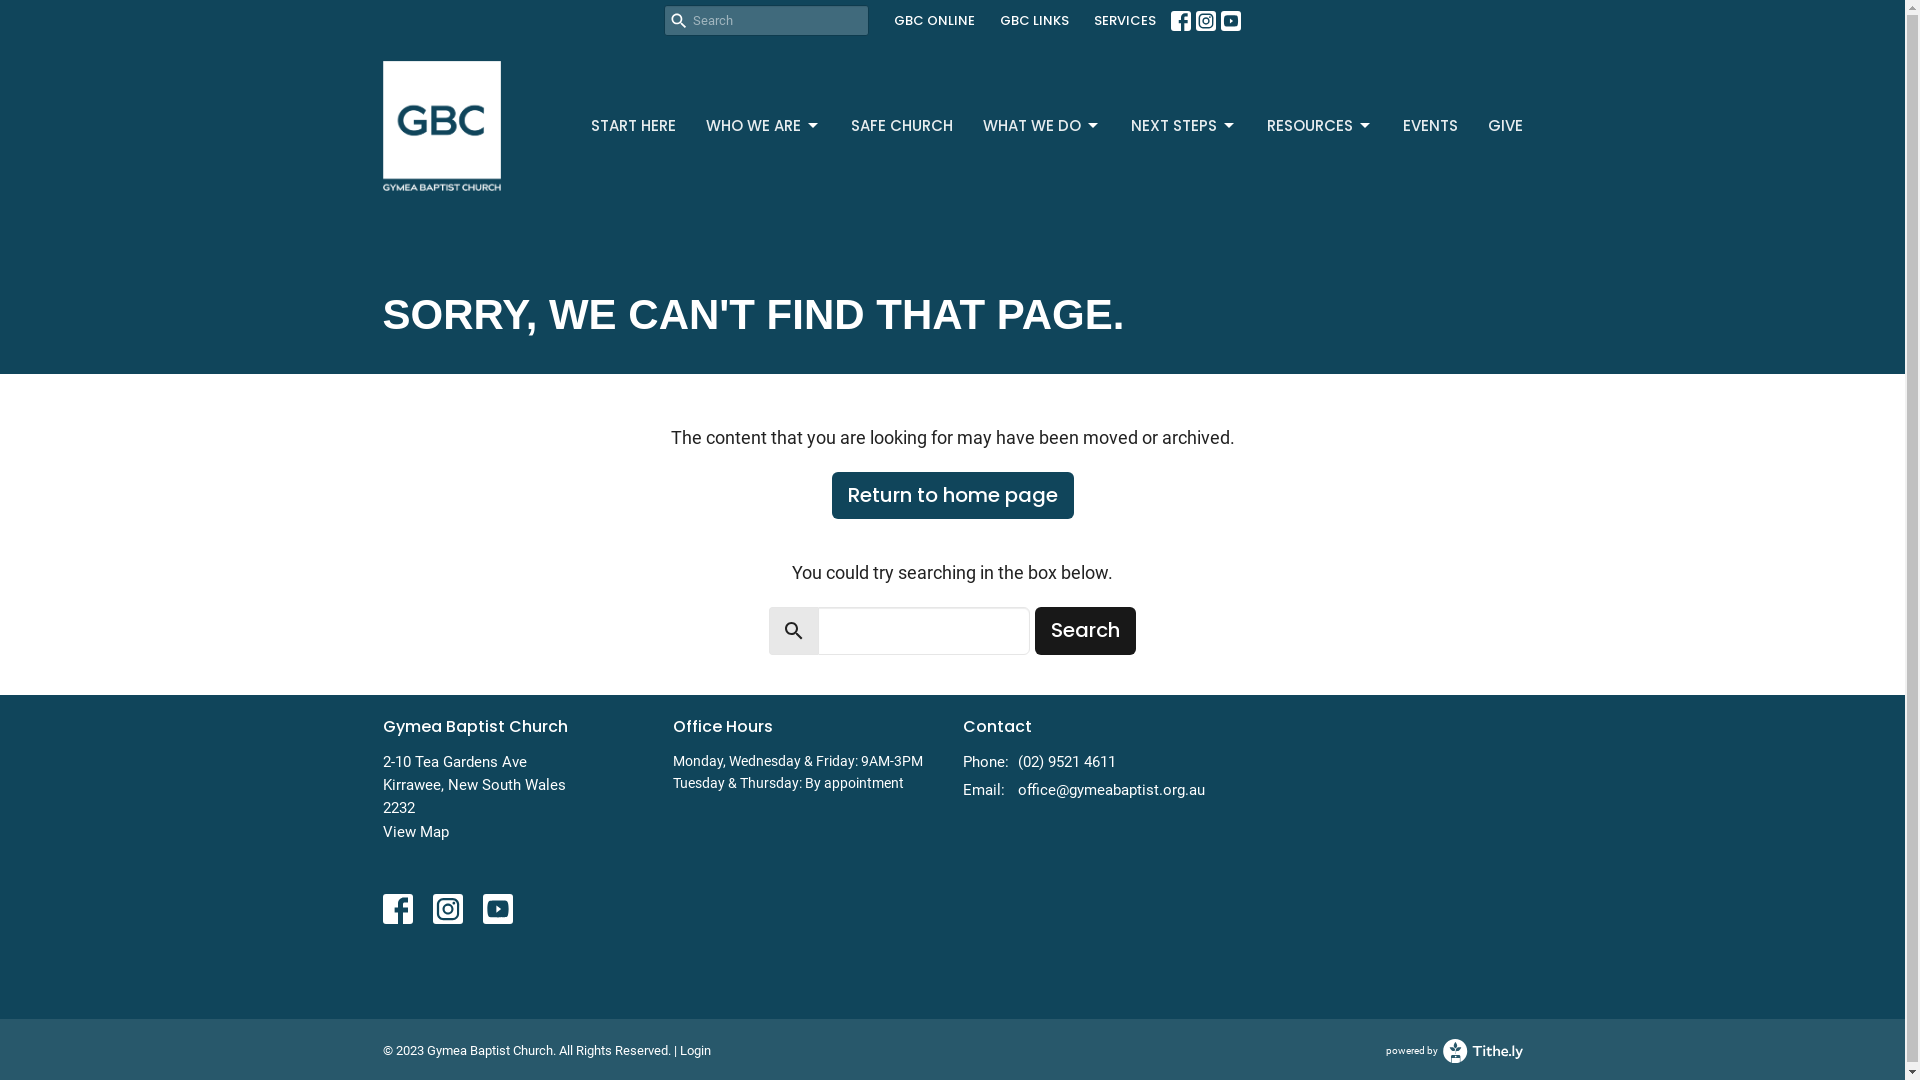  What do you see at coordinates (1086, 631) in the screenshot?
I see `Search` at bounding box center [1086, 631].